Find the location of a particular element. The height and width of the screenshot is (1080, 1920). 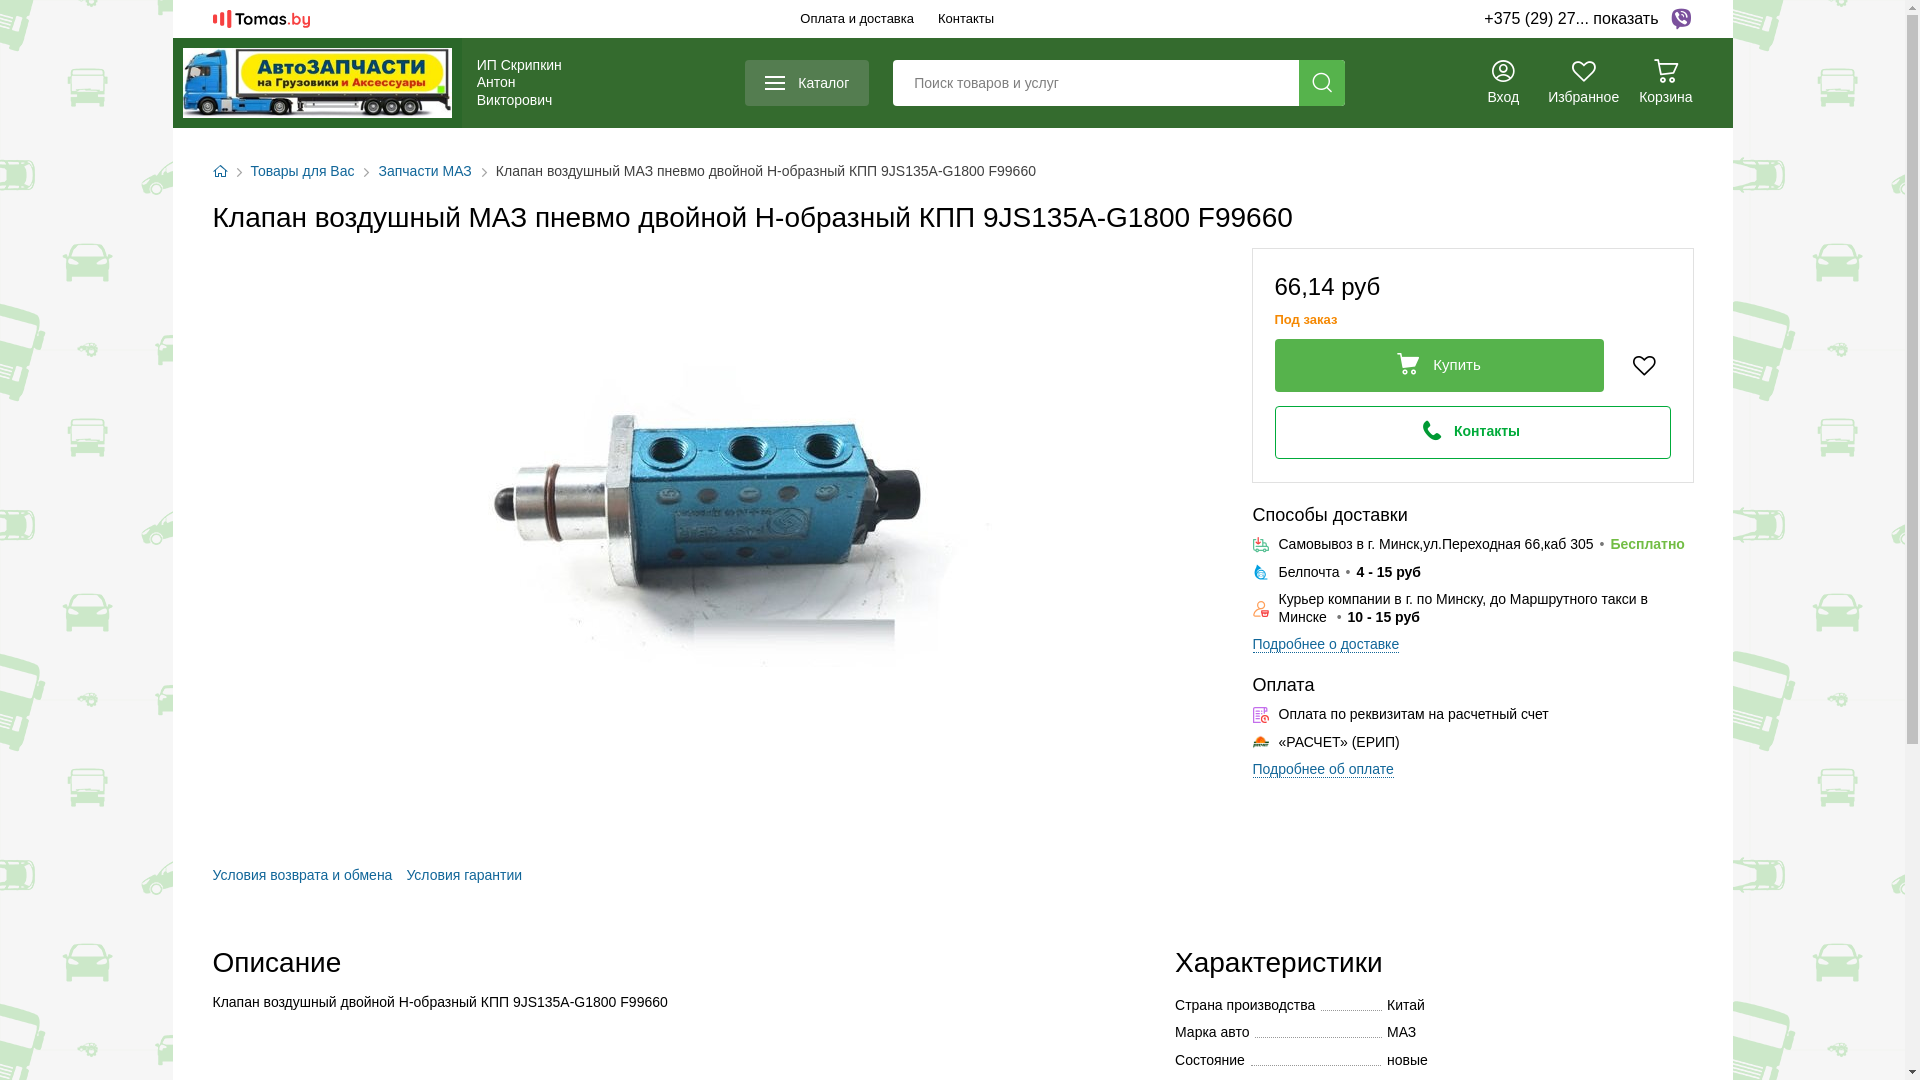

Viber is located at coordinates (1680, 19).